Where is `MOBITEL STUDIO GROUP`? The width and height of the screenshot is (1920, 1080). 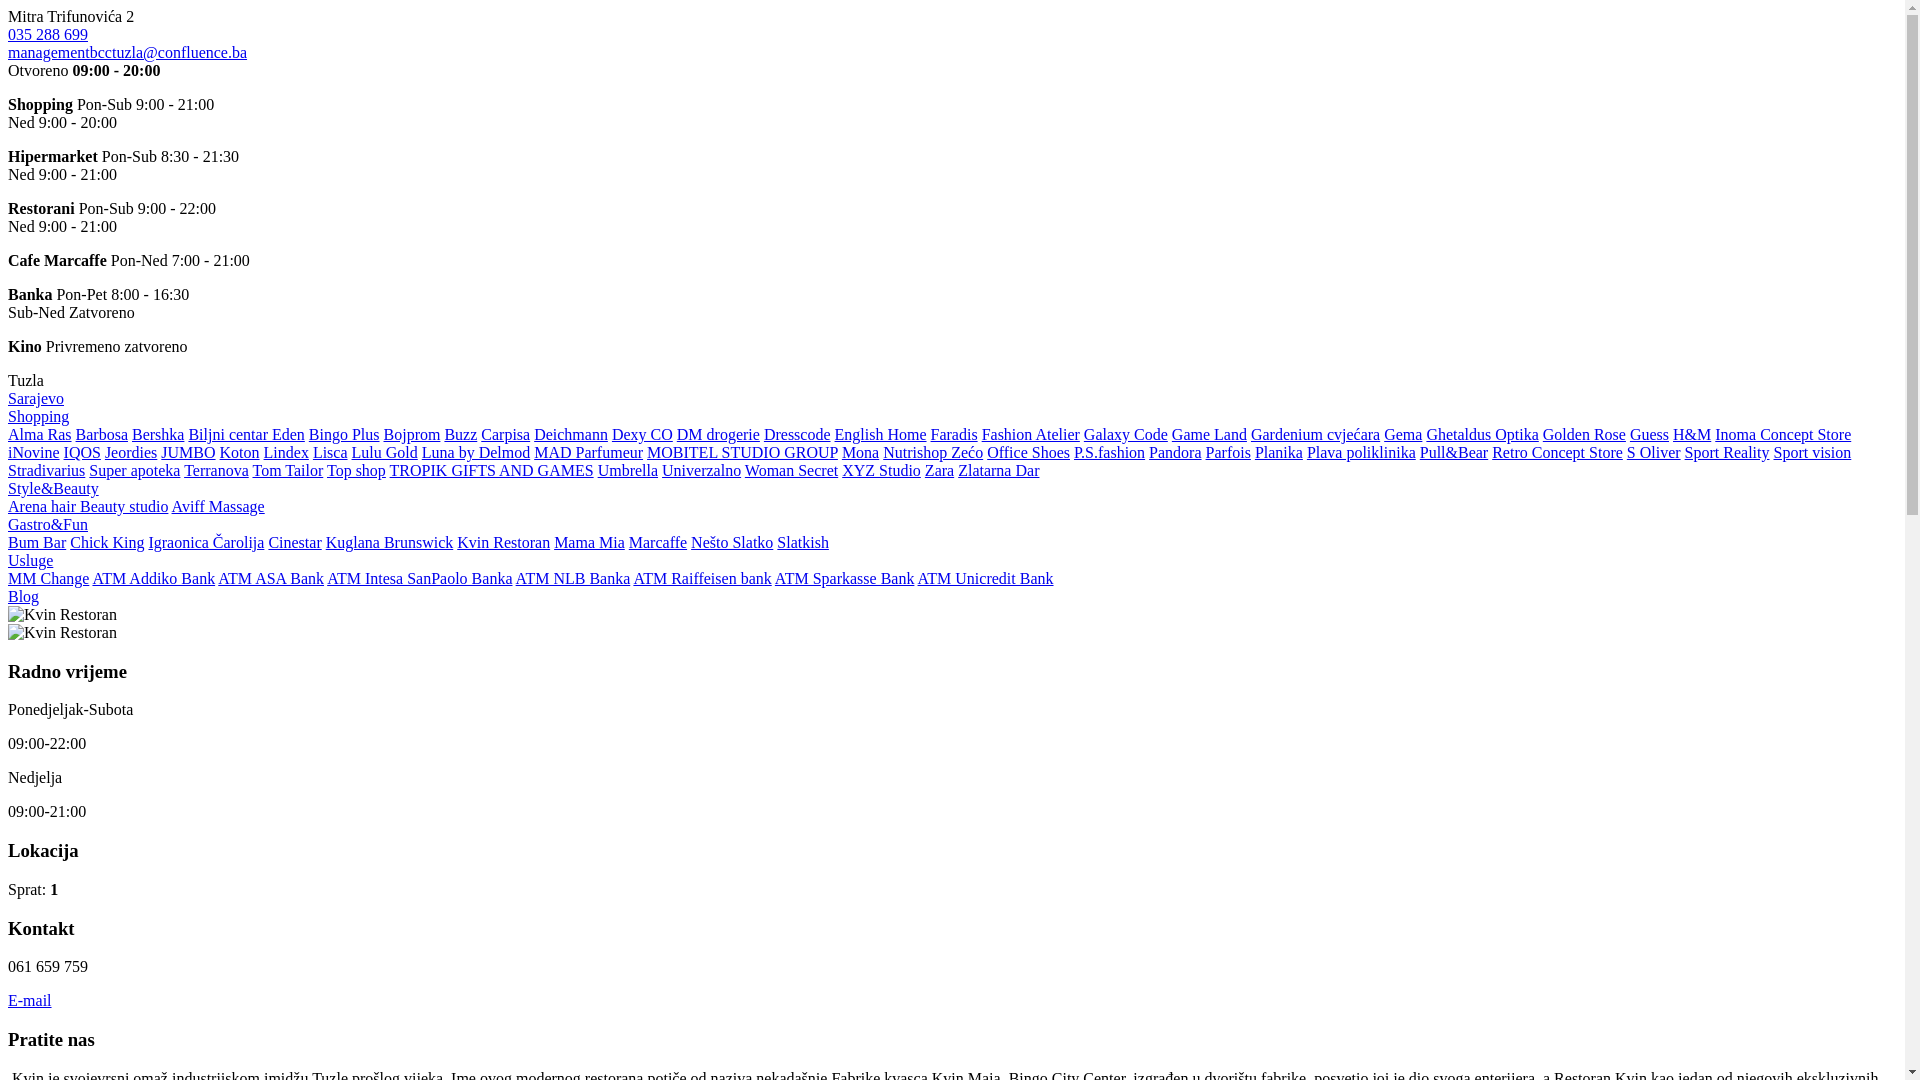 MOBITEL STUDIO GROUP is located at coordinates (742, 452).